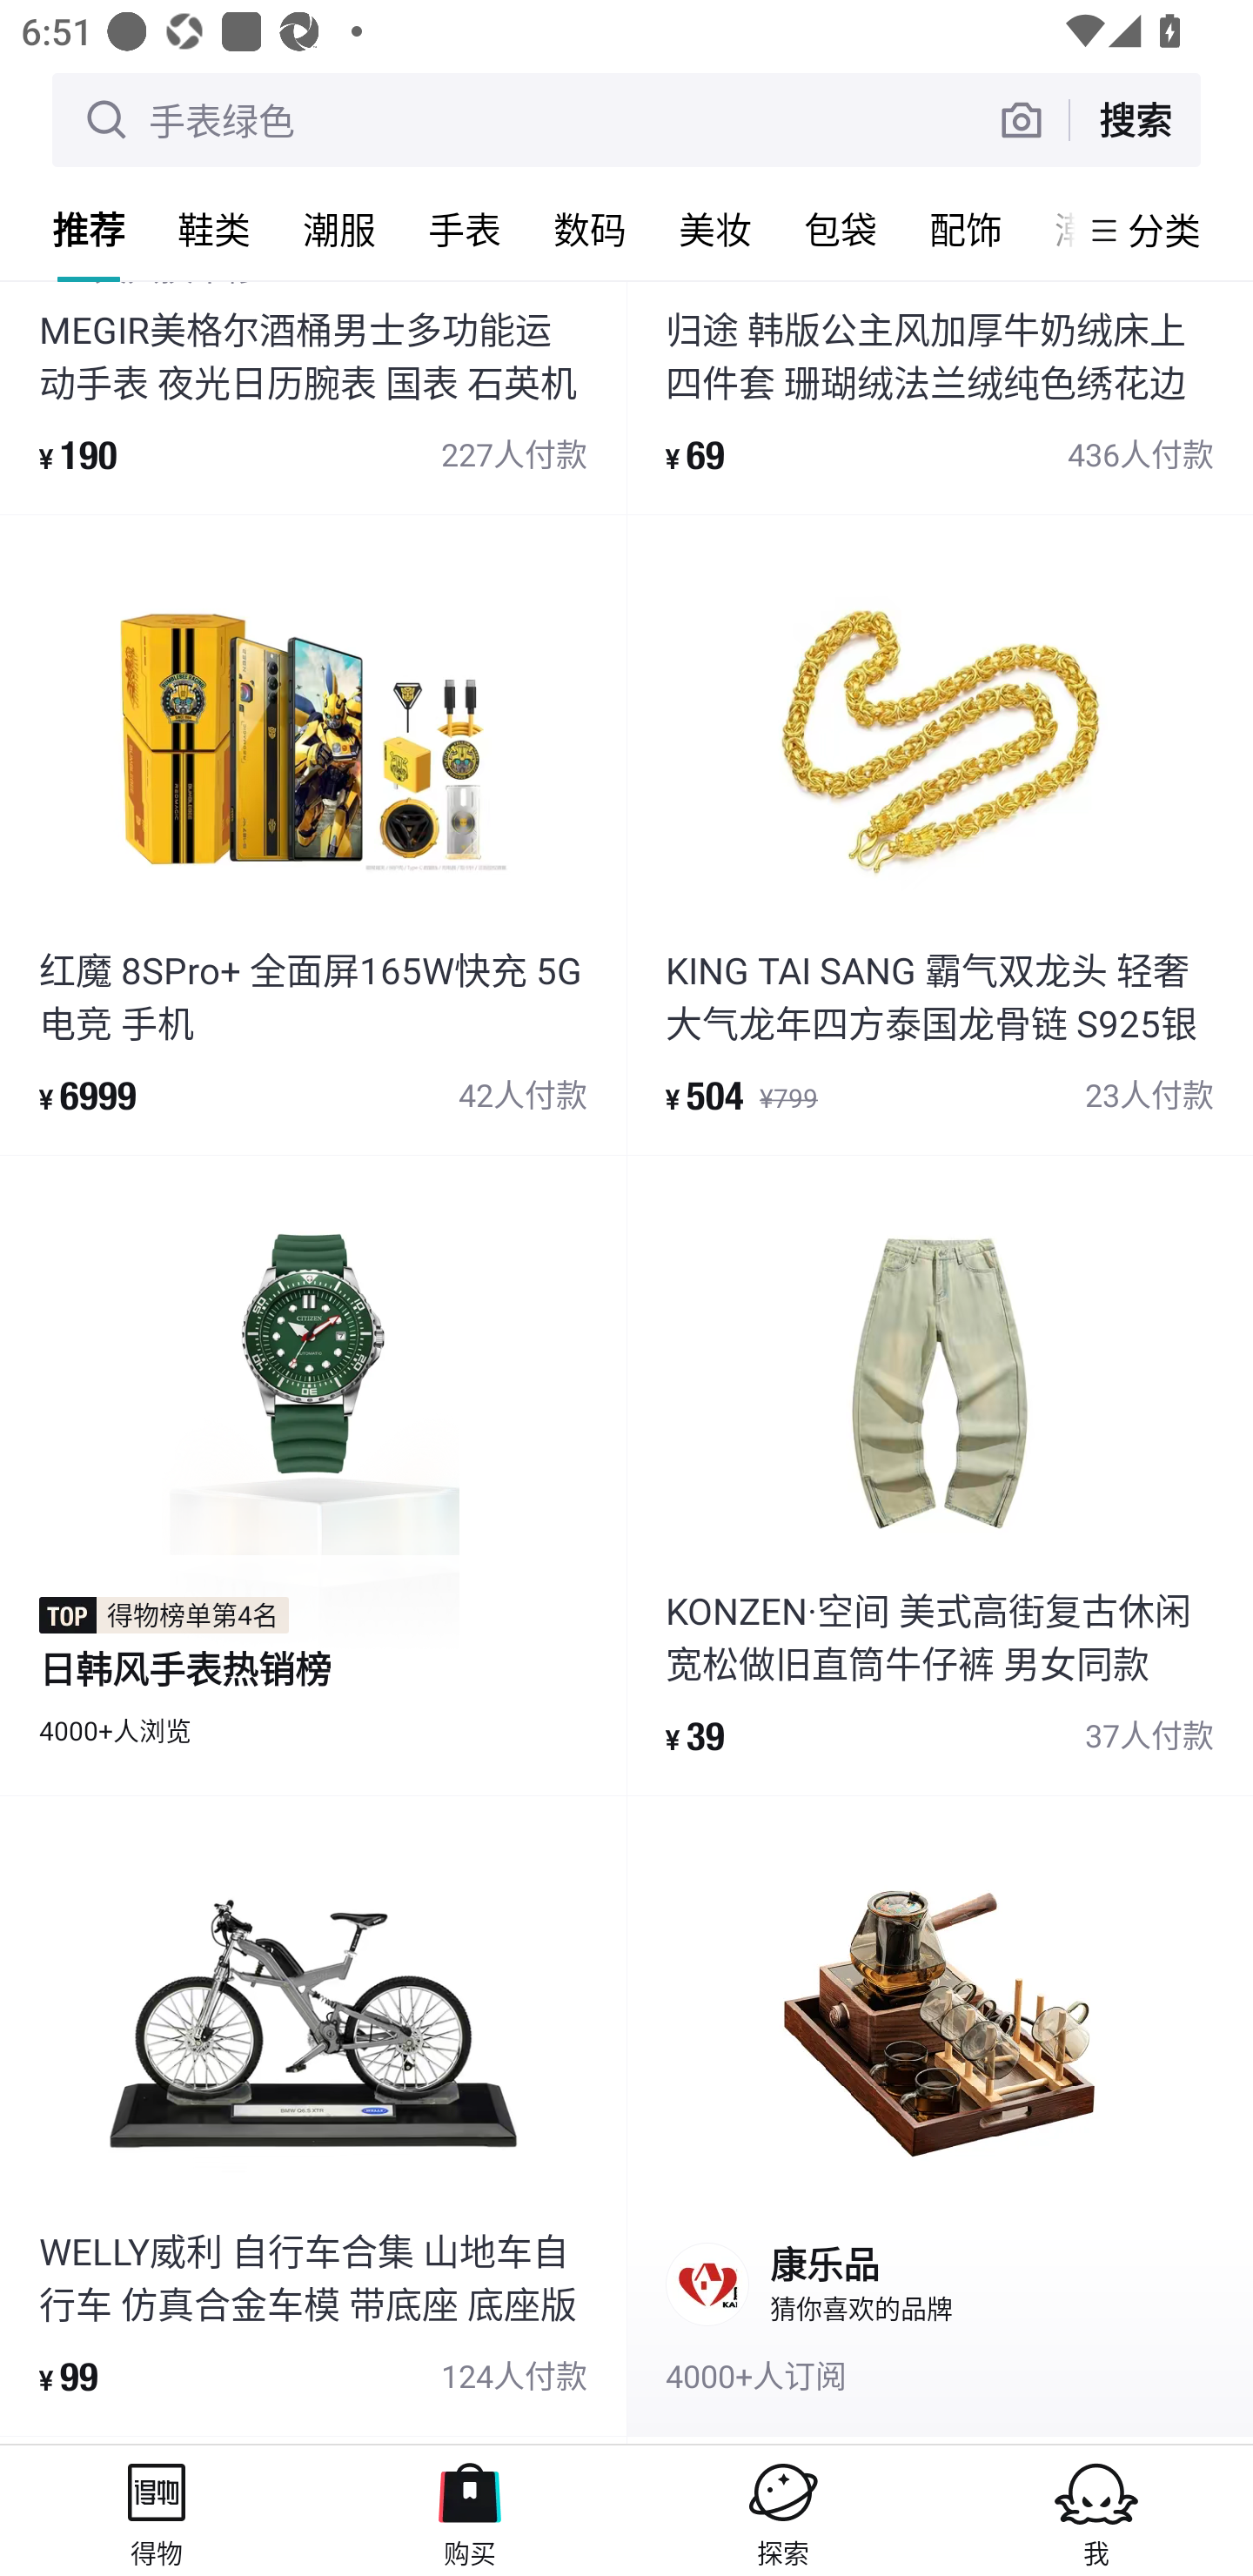  What do you see at coordinates (590, 229) in the screenshot?
I see `数码` at bounding box center [590, 229].